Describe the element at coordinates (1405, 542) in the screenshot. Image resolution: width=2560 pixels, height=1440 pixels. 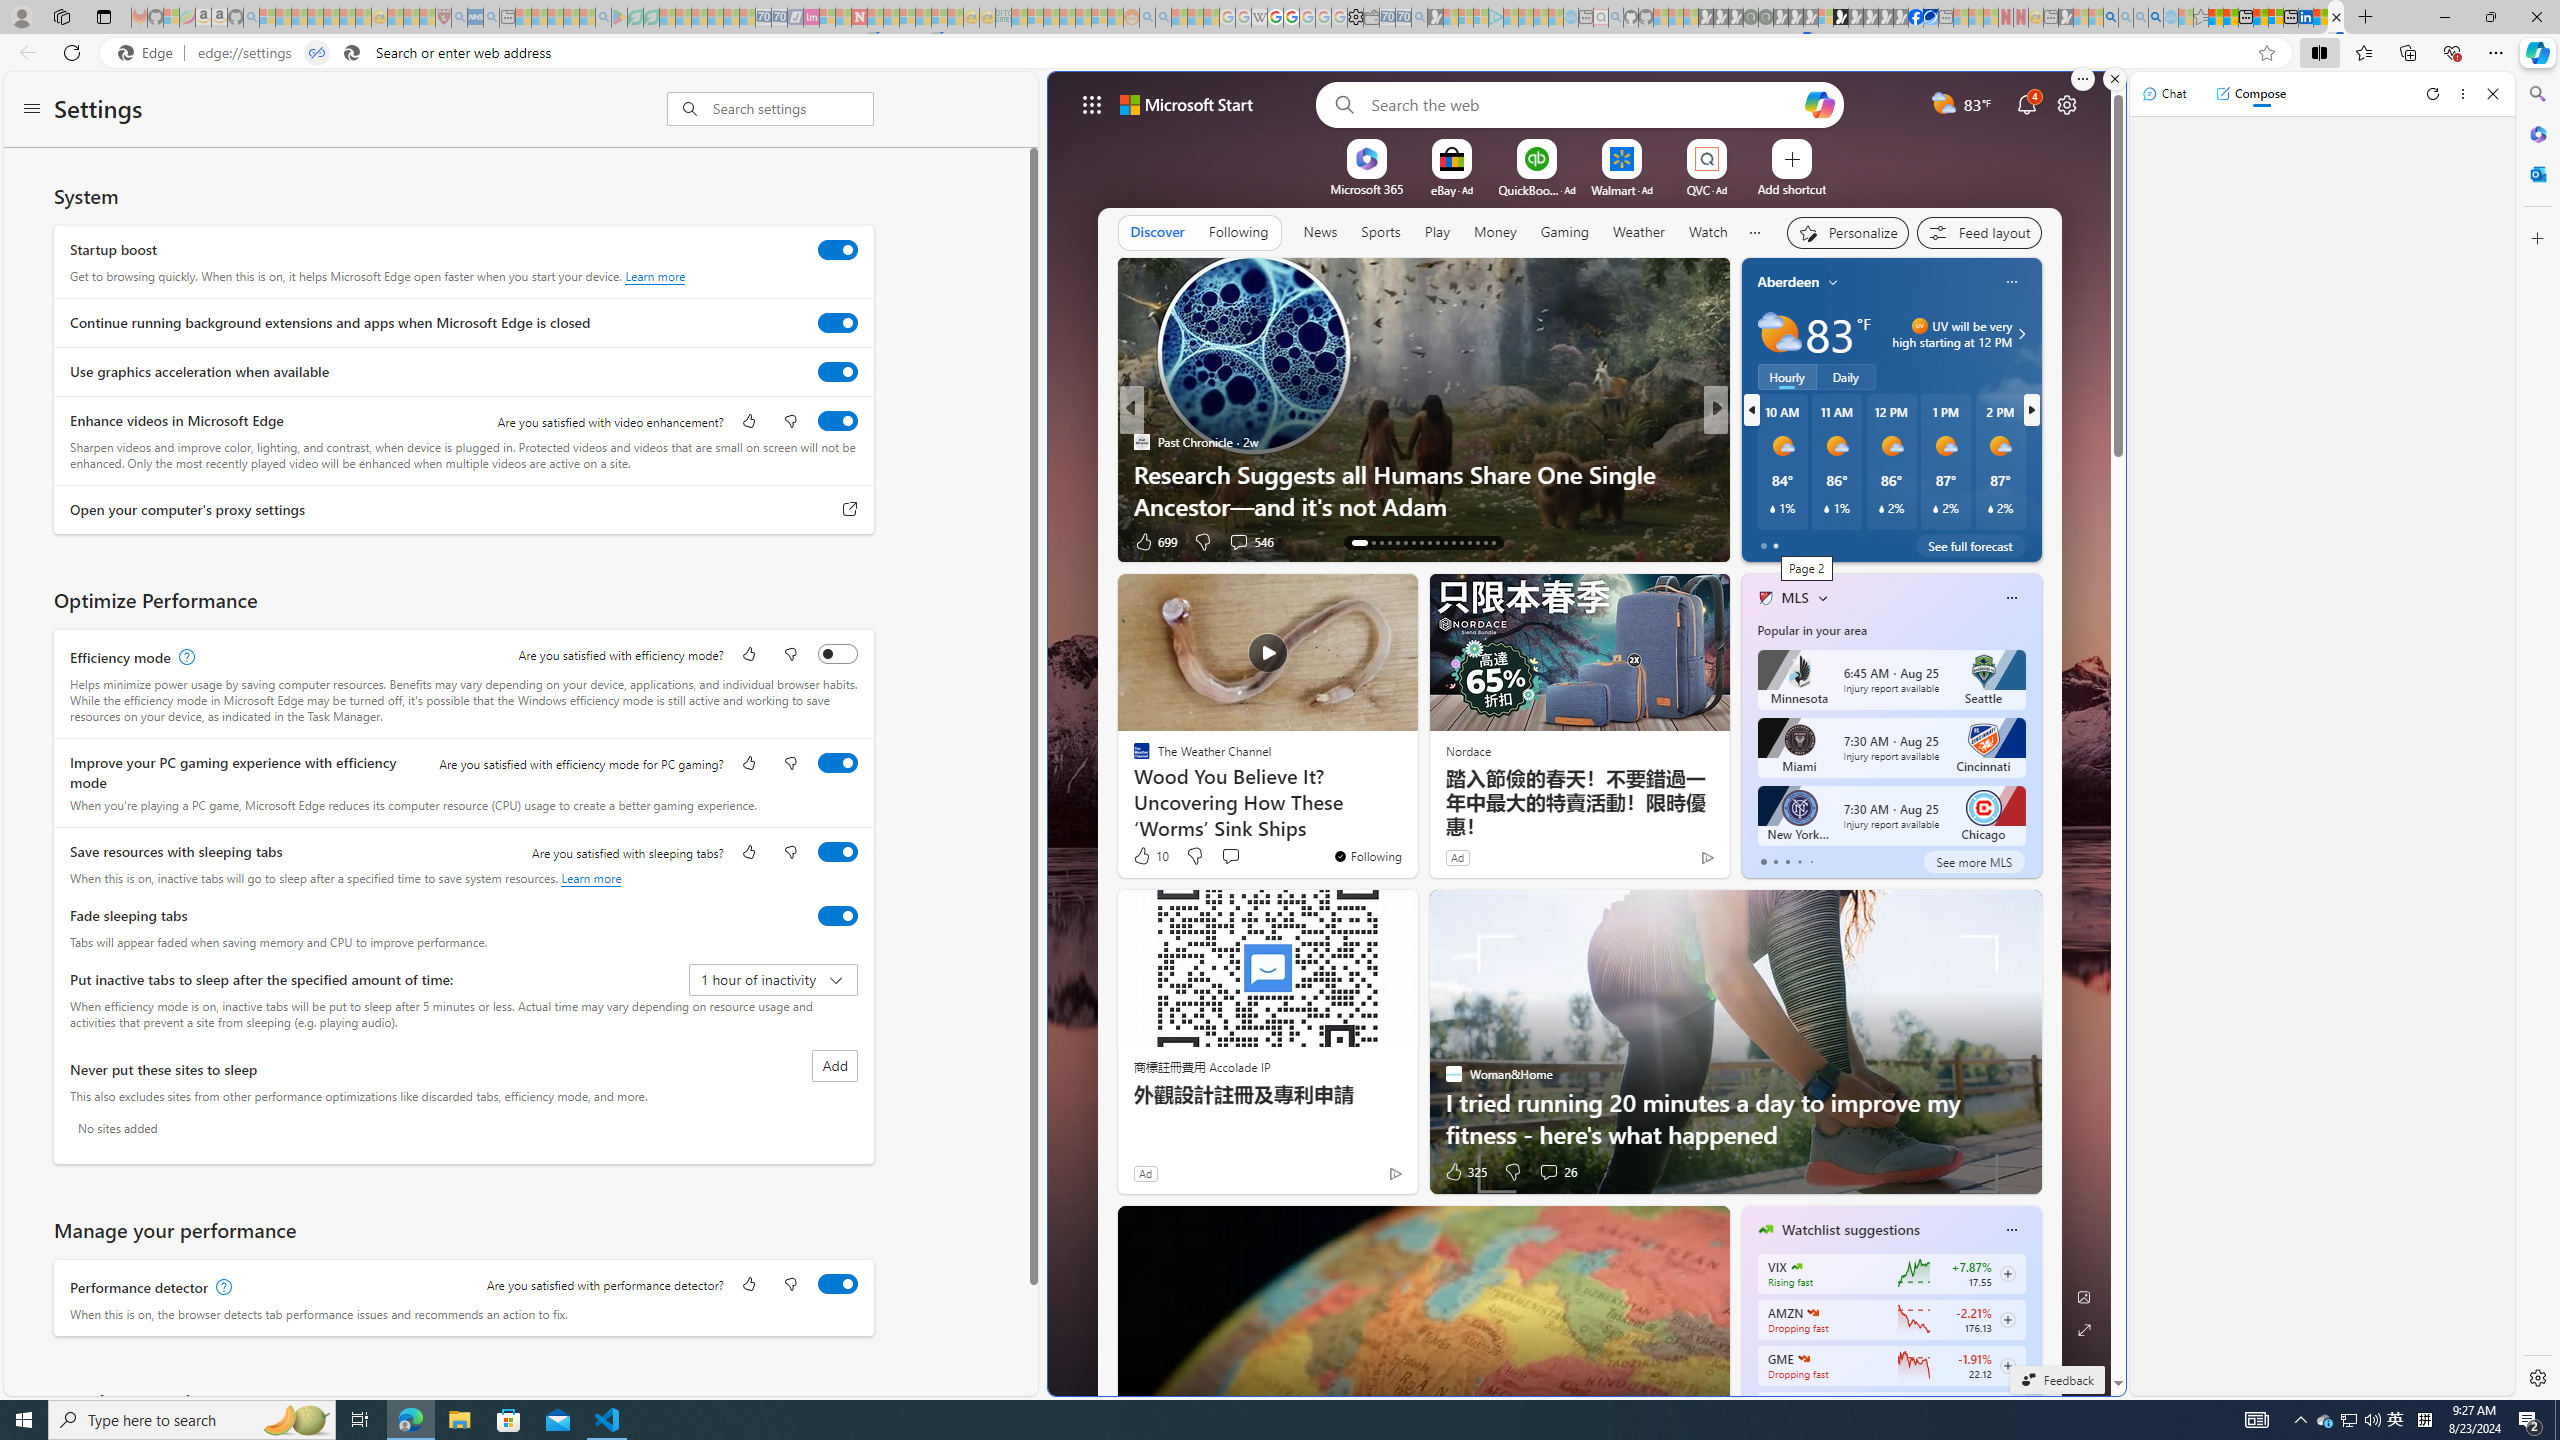
I see `AutomationID: tab-18` at that location.